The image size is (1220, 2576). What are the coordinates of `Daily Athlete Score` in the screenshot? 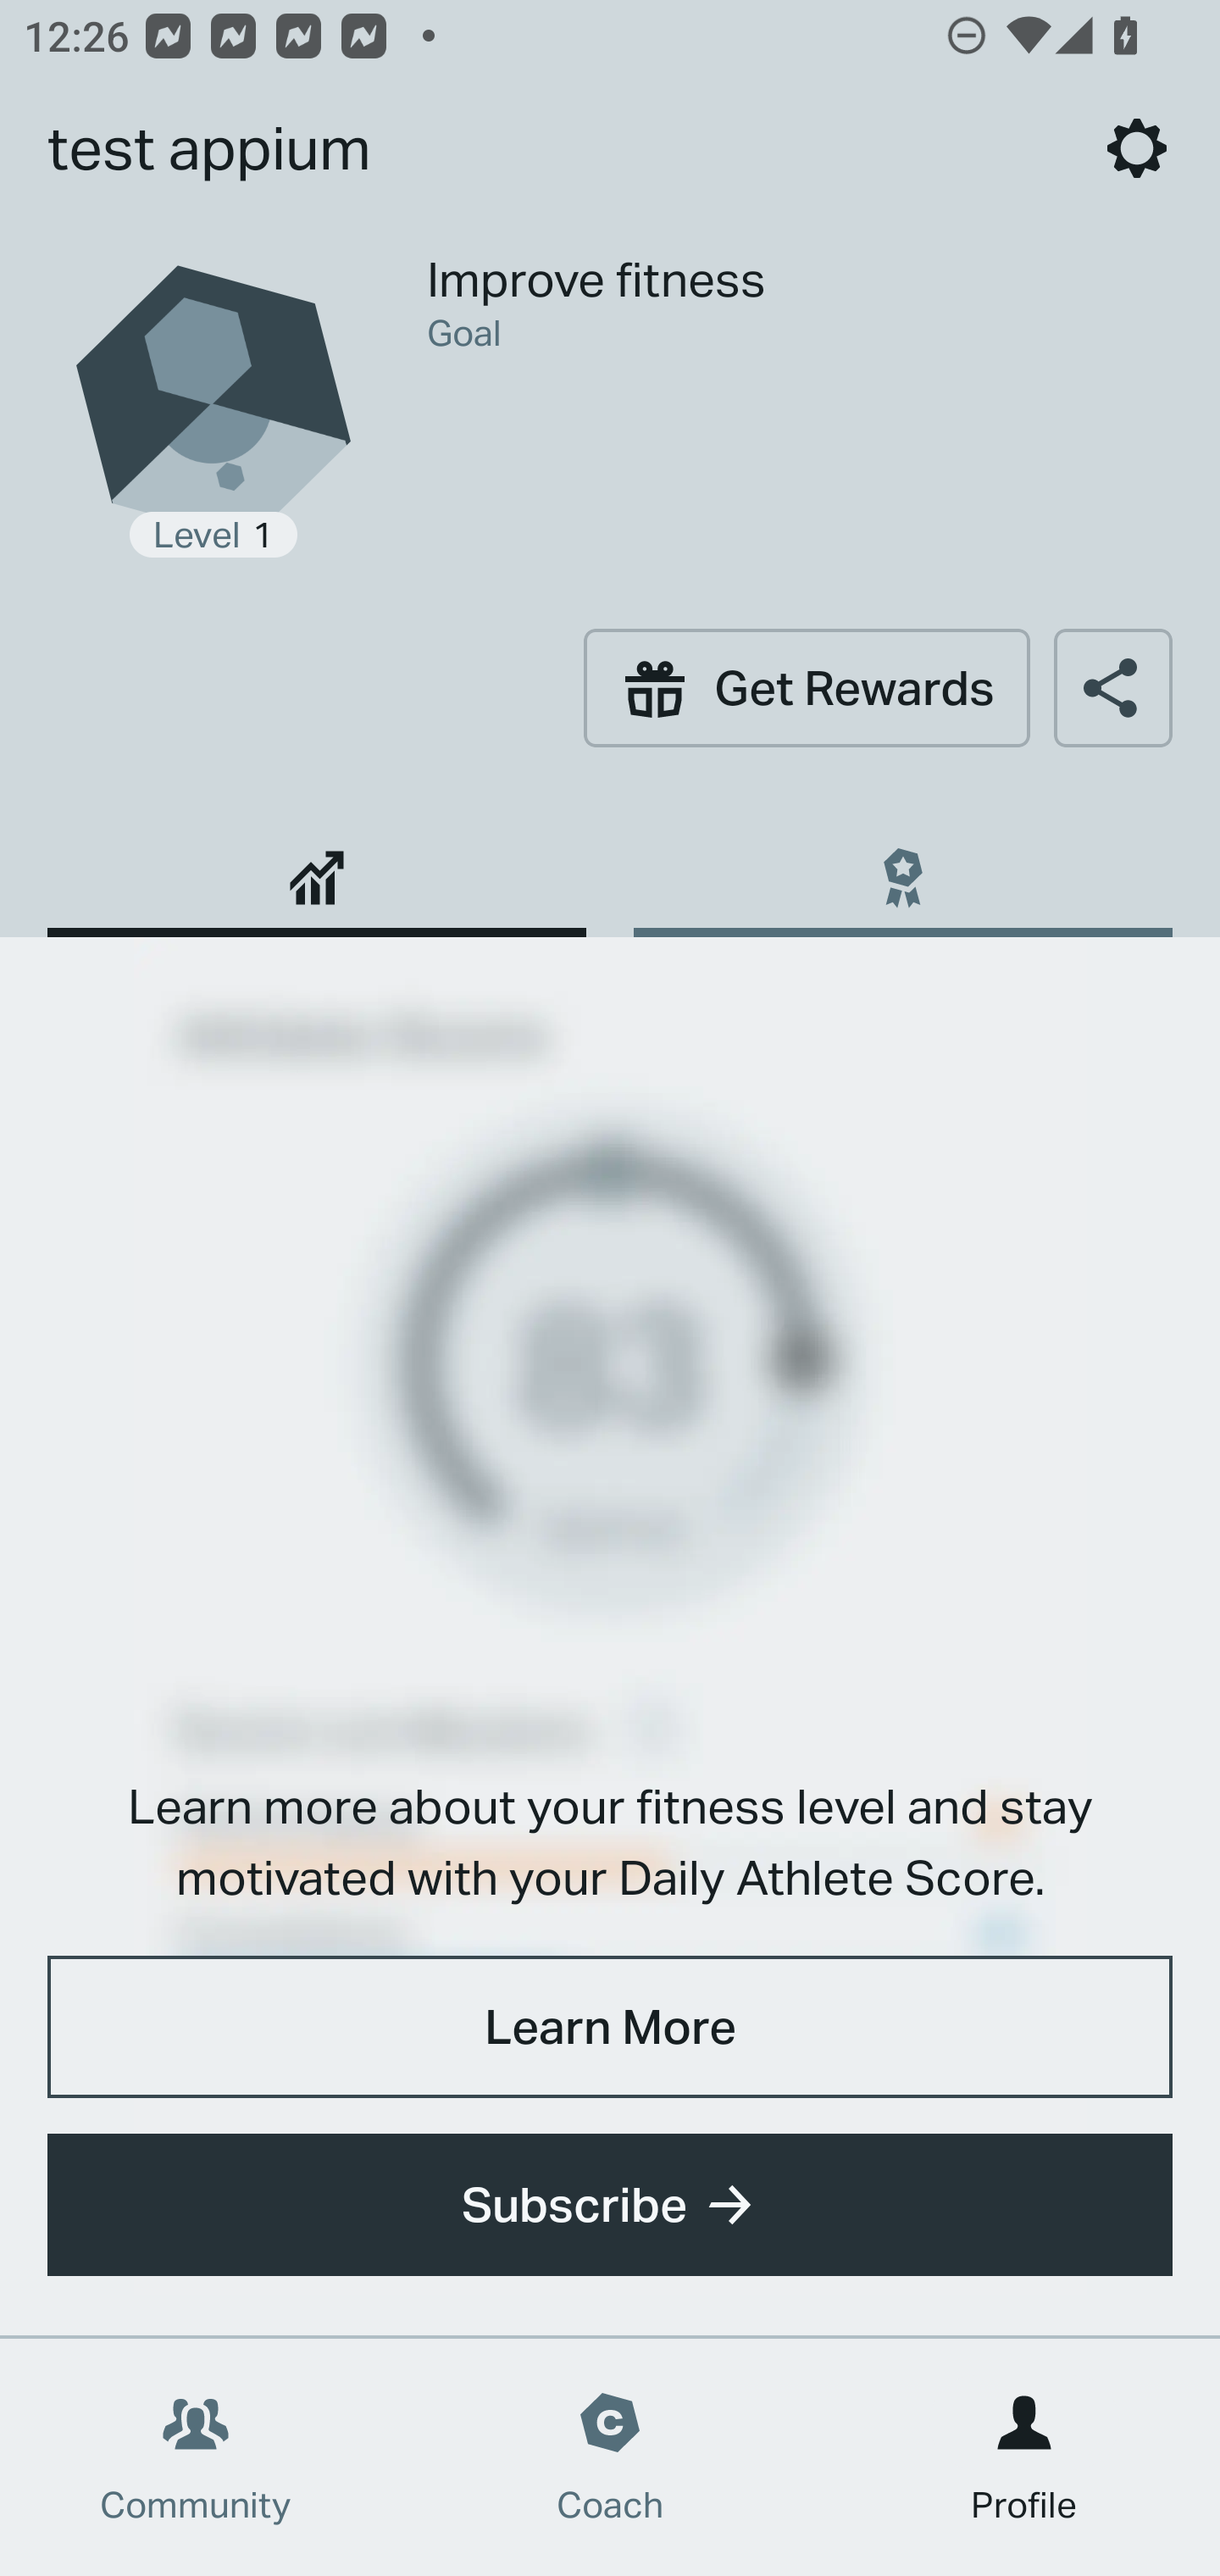 It's located at (317, 866).